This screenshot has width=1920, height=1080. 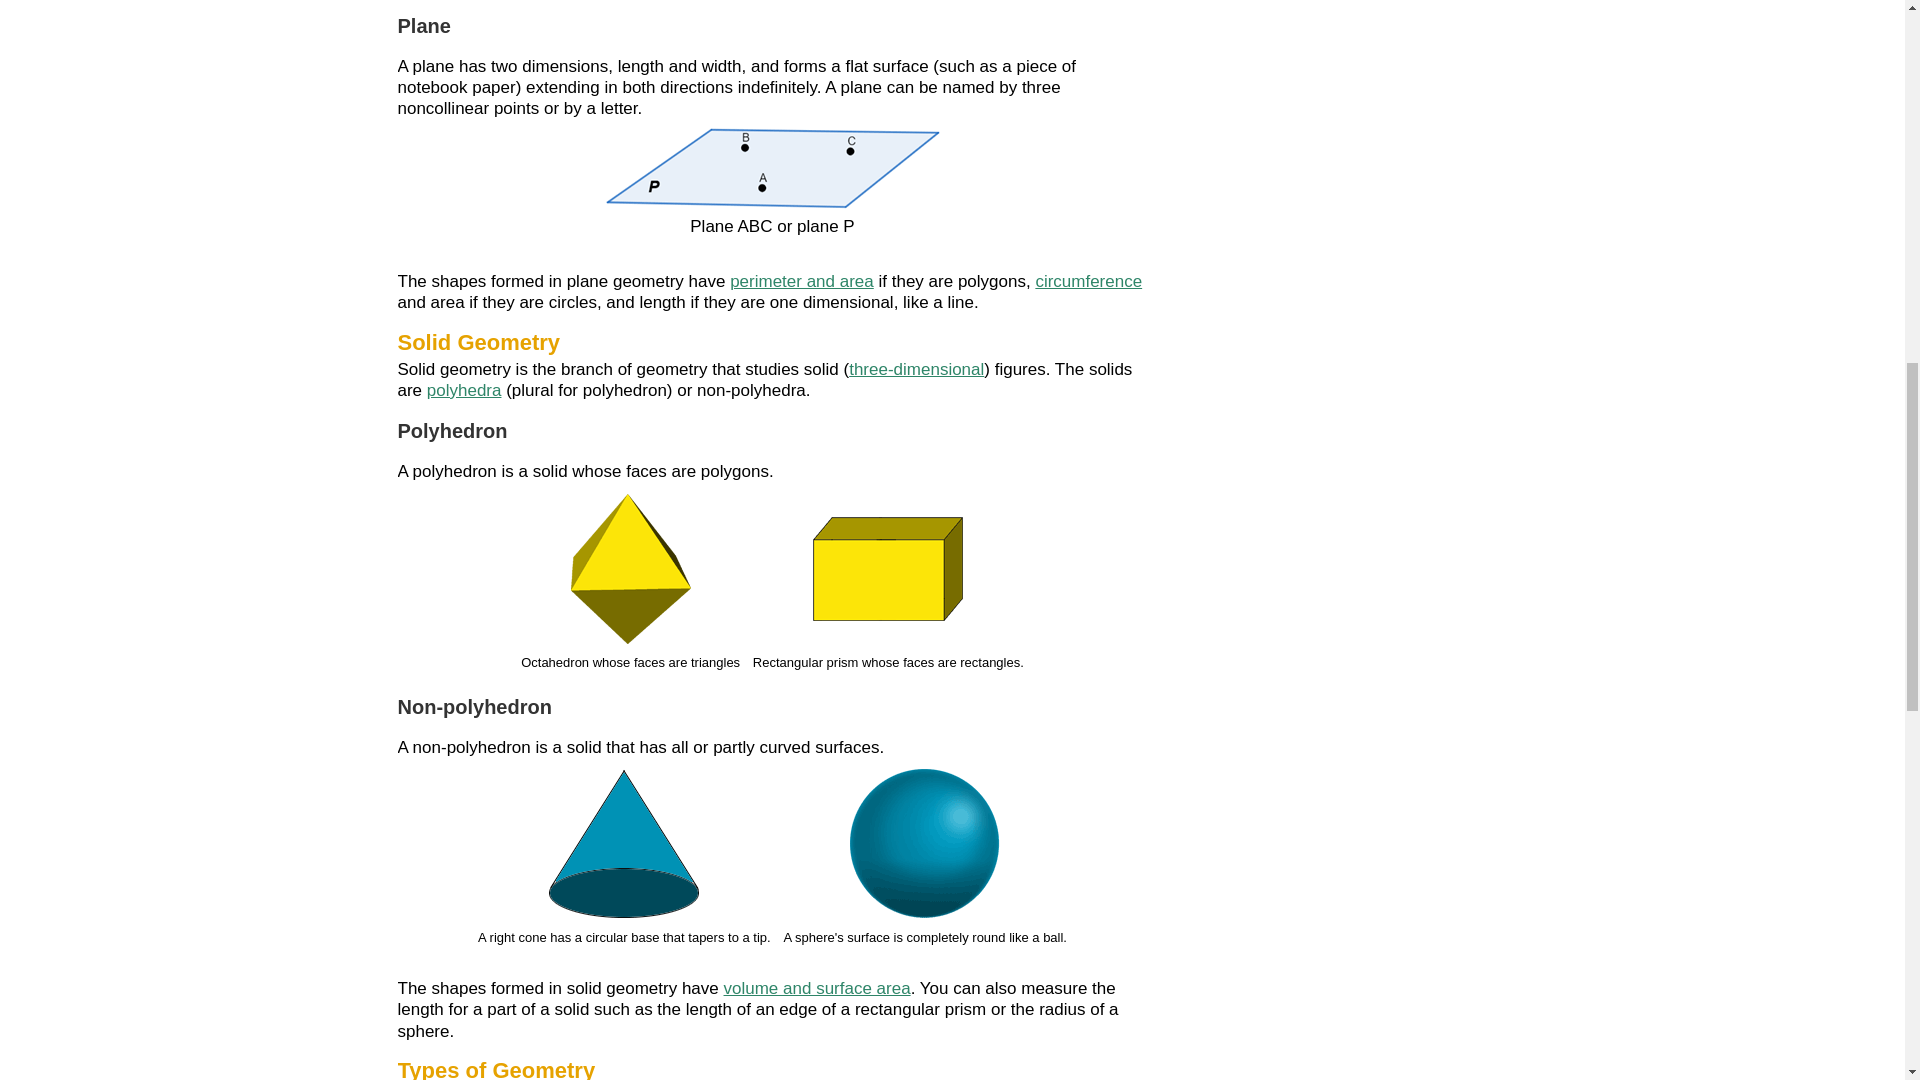 I want to click on polyhedra, so click(x=464, y=390).